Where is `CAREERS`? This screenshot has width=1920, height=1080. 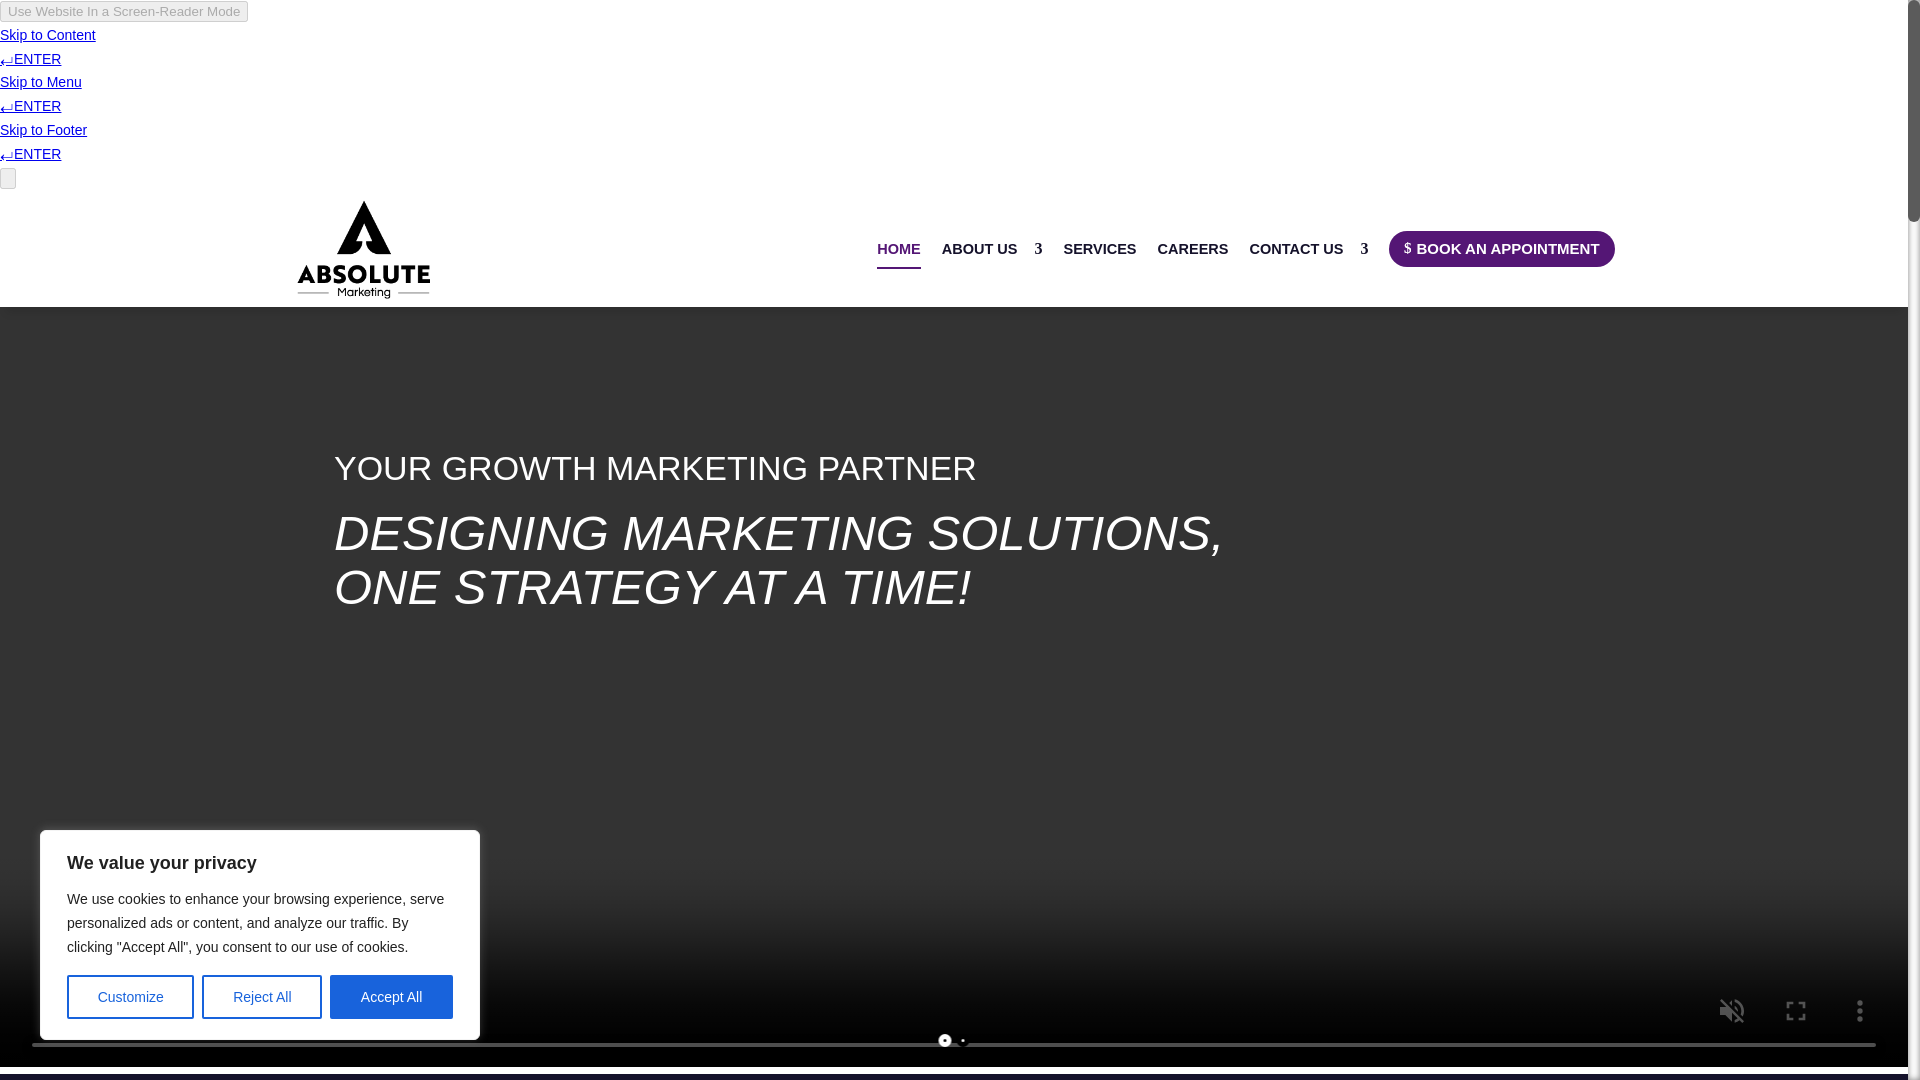 CAREERS is located at coordinates (1192, 248).